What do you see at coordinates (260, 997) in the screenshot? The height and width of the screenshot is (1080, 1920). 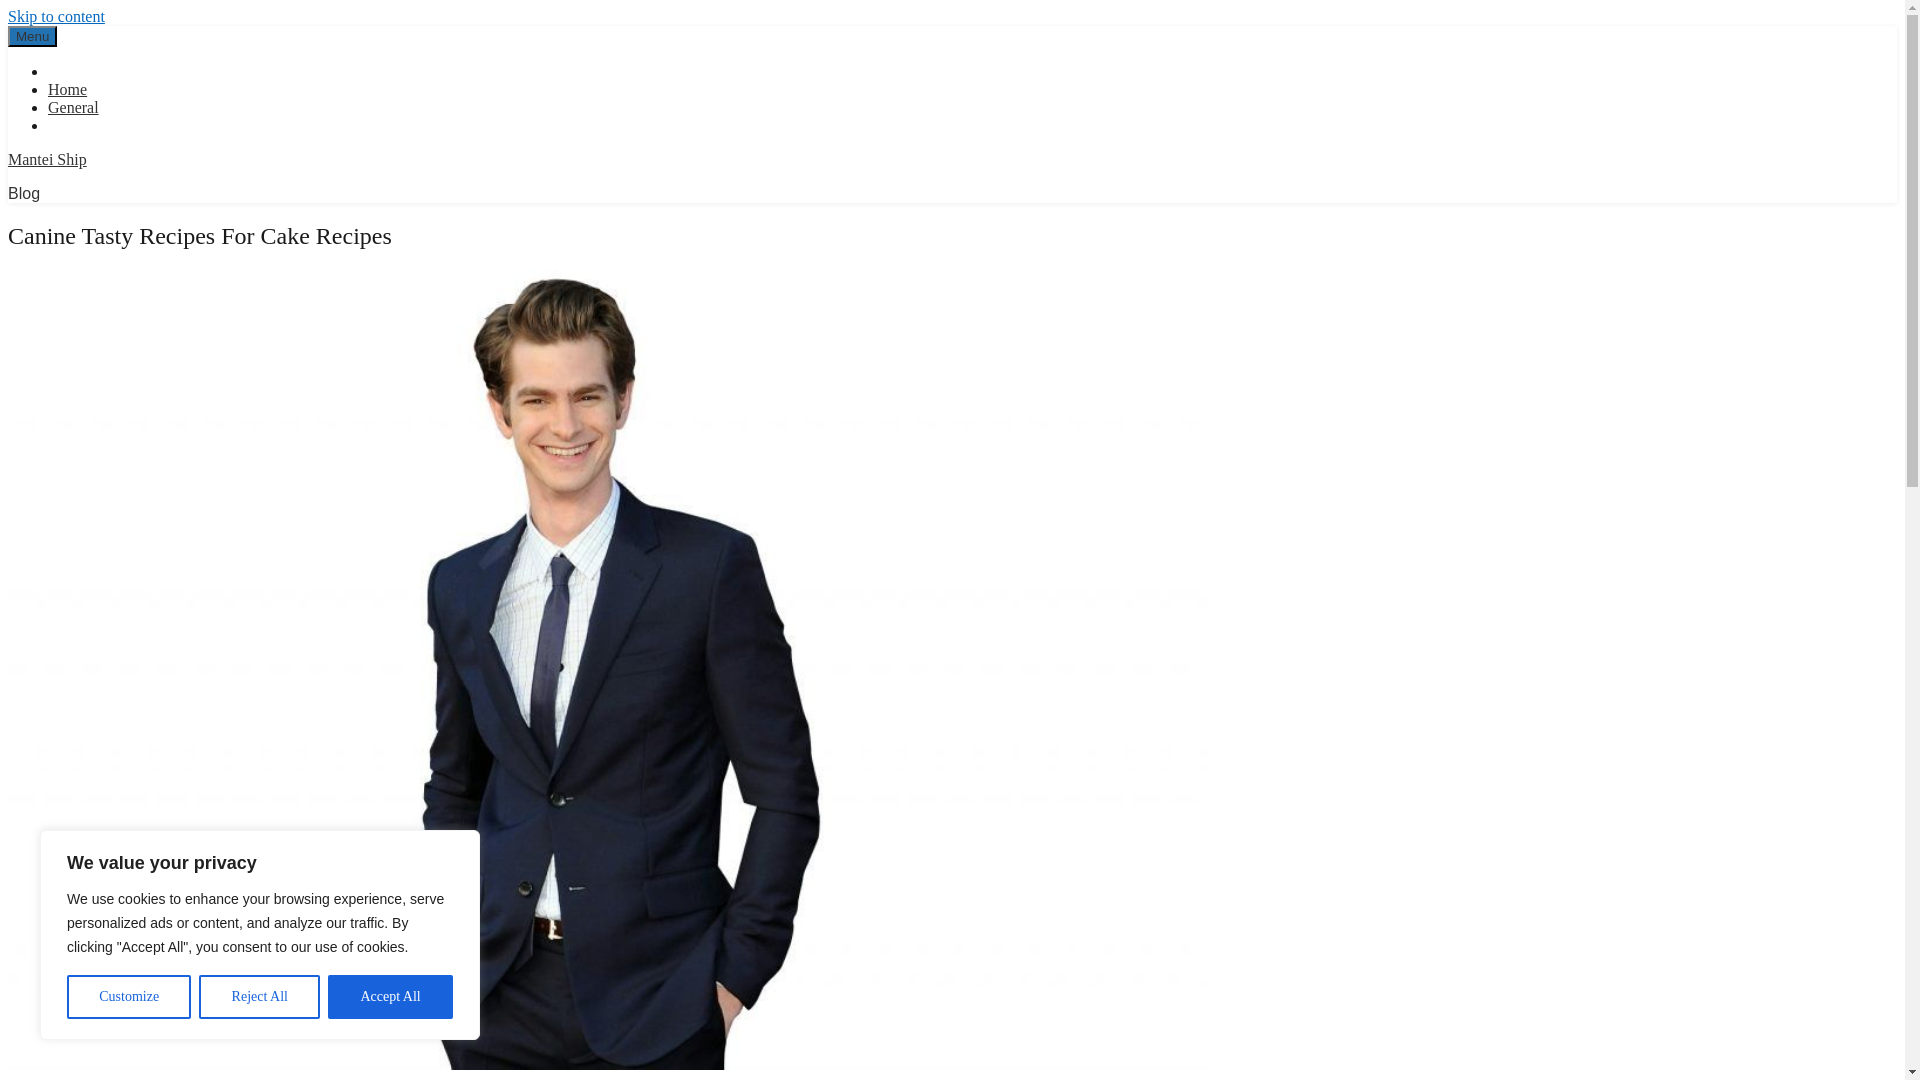 I see `Reject All` at bounding box center [260, 997].